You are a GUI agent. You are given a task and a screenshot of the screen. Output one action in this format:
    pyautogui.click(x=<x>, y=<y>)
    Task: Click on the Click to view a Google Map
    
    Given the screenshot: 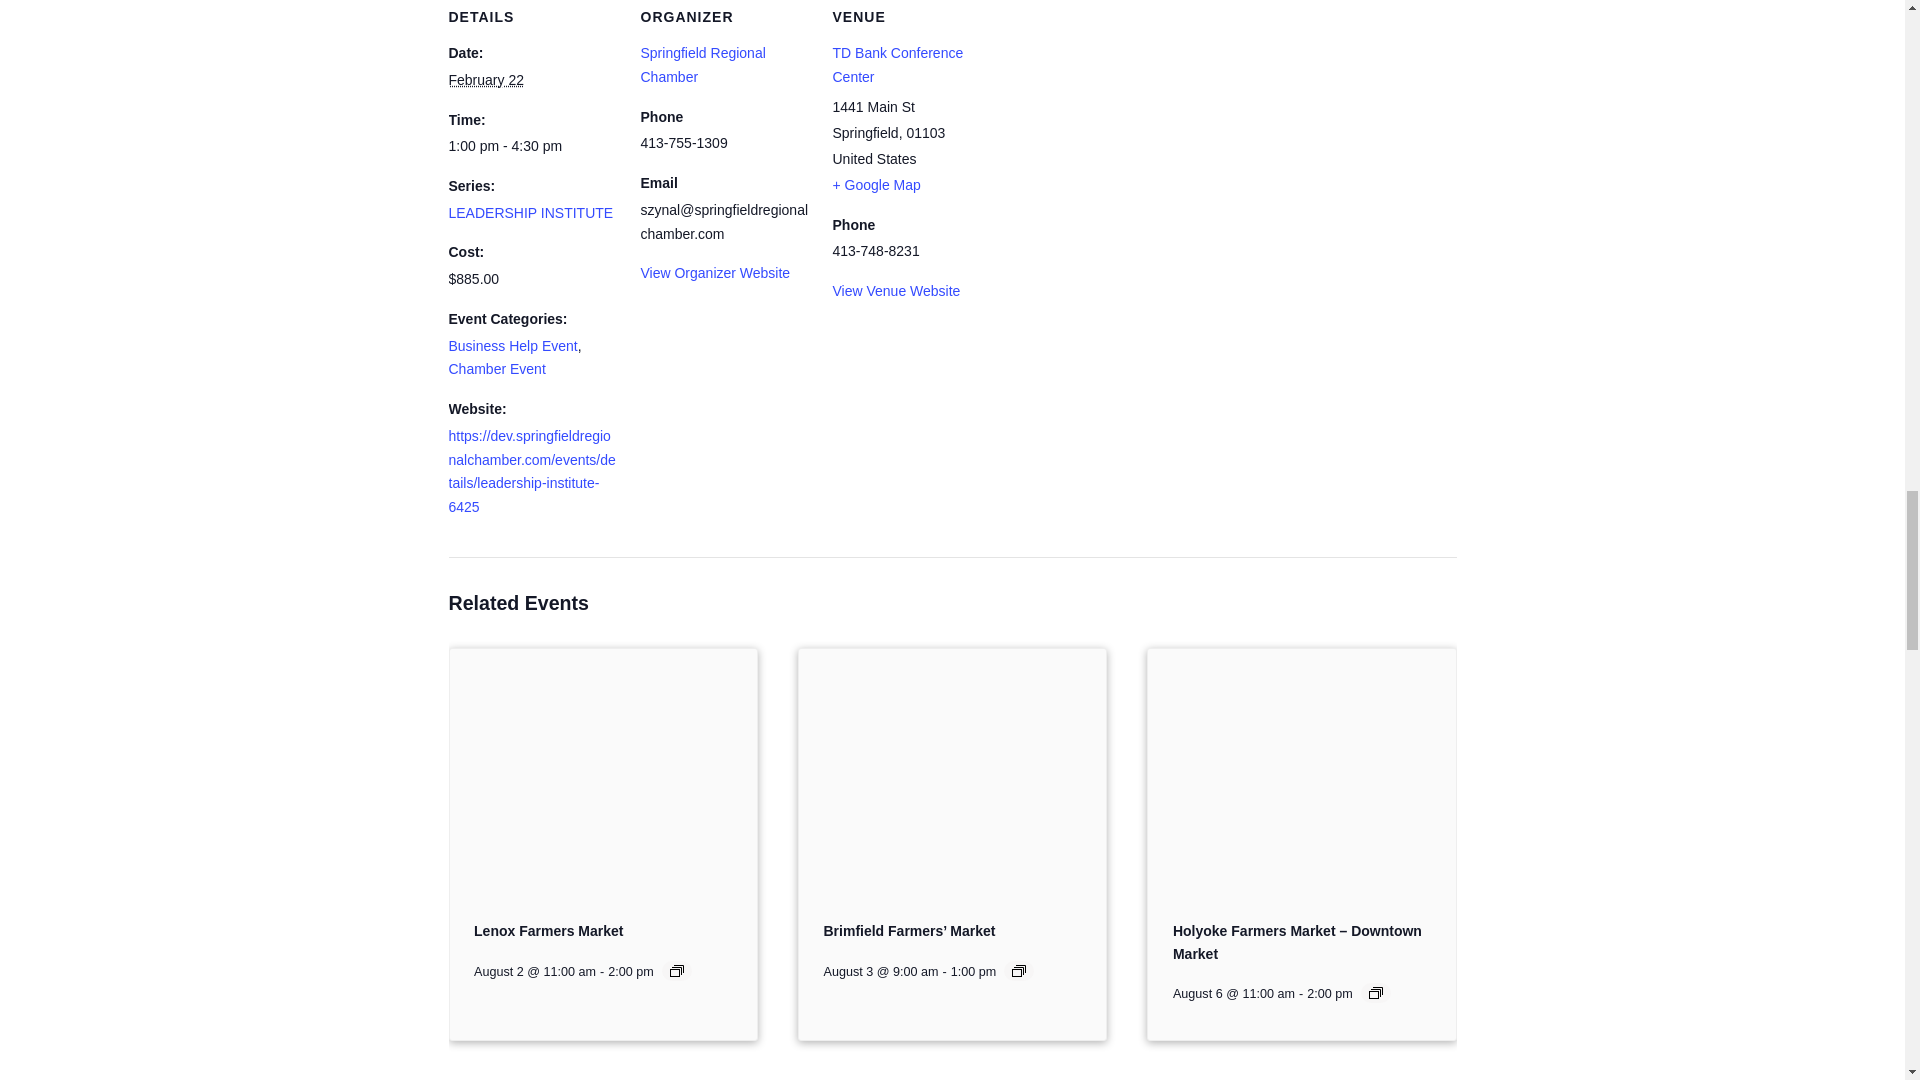 What is the action you would take?
    pyautogui.click(x=875, y=198)
    